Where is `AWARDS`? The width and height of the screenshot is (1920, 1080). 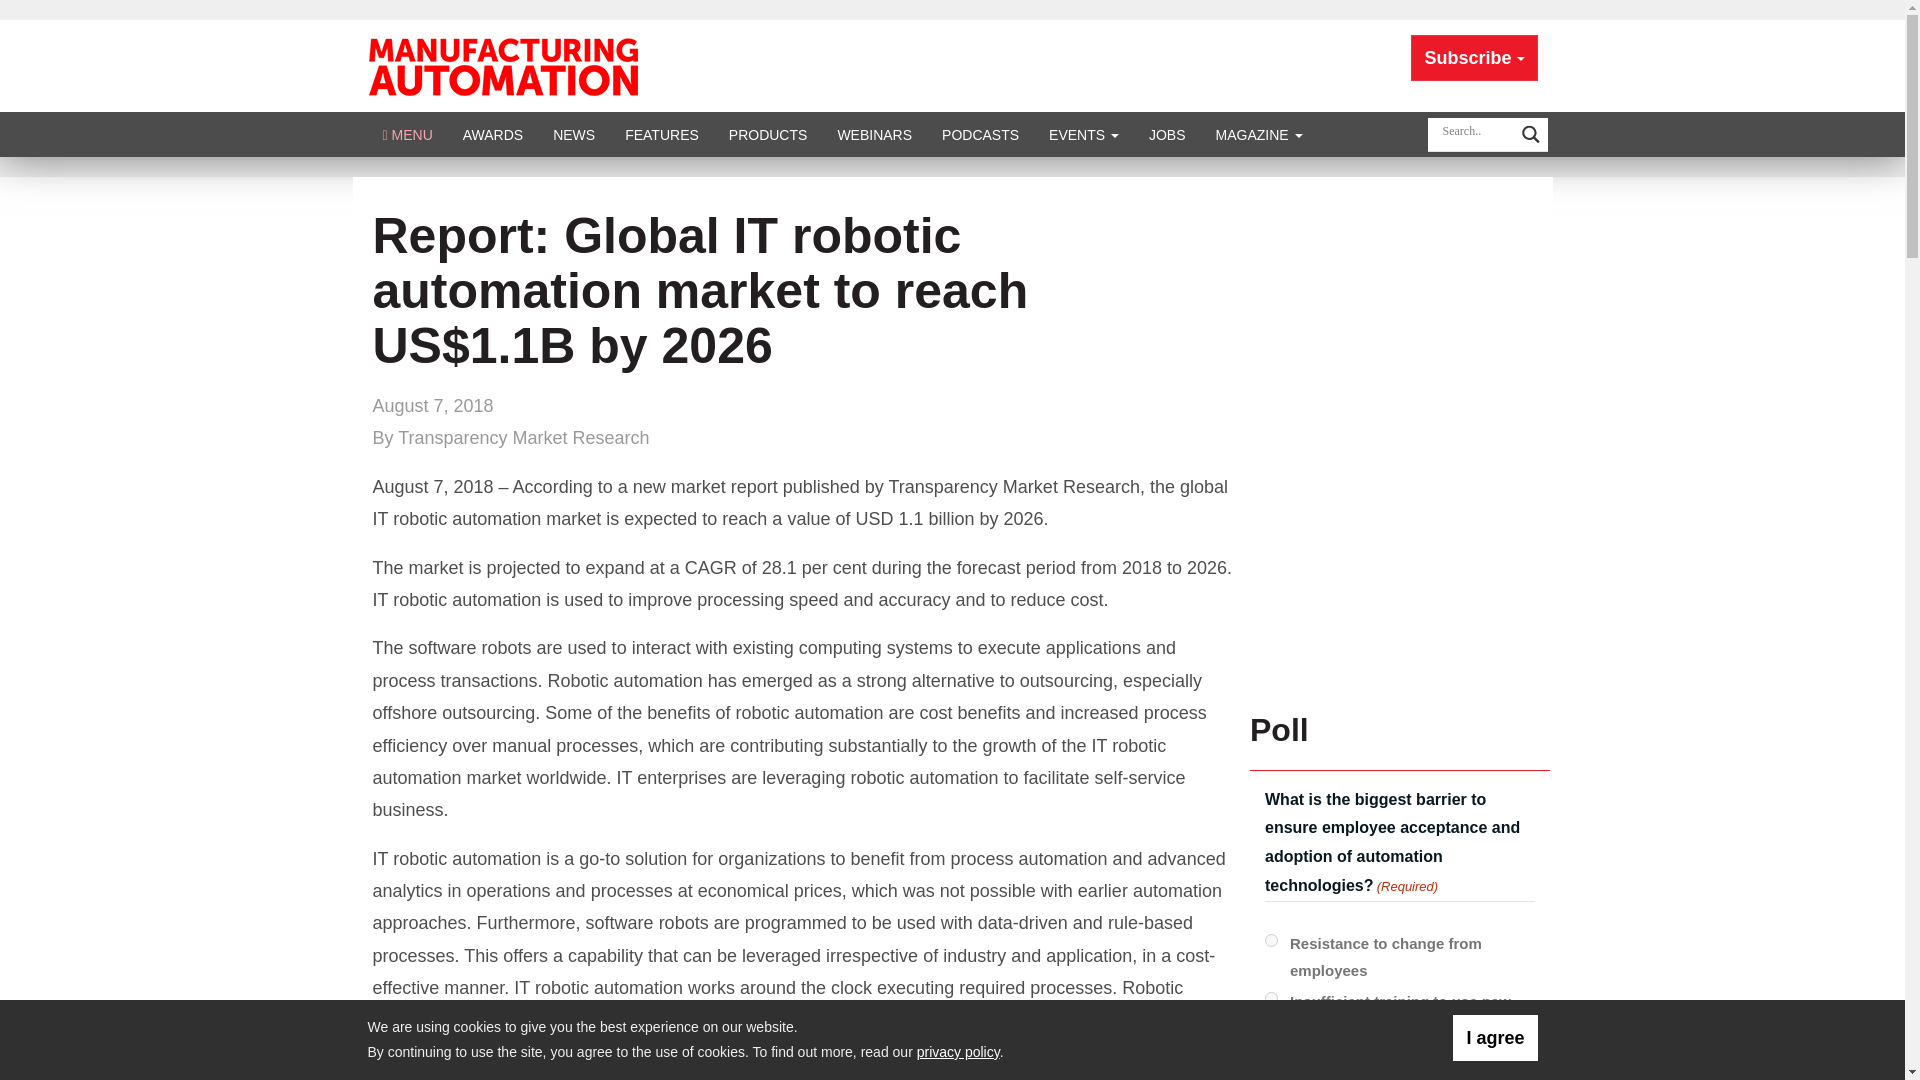
AWARDS is located at coordinates (492, 134).